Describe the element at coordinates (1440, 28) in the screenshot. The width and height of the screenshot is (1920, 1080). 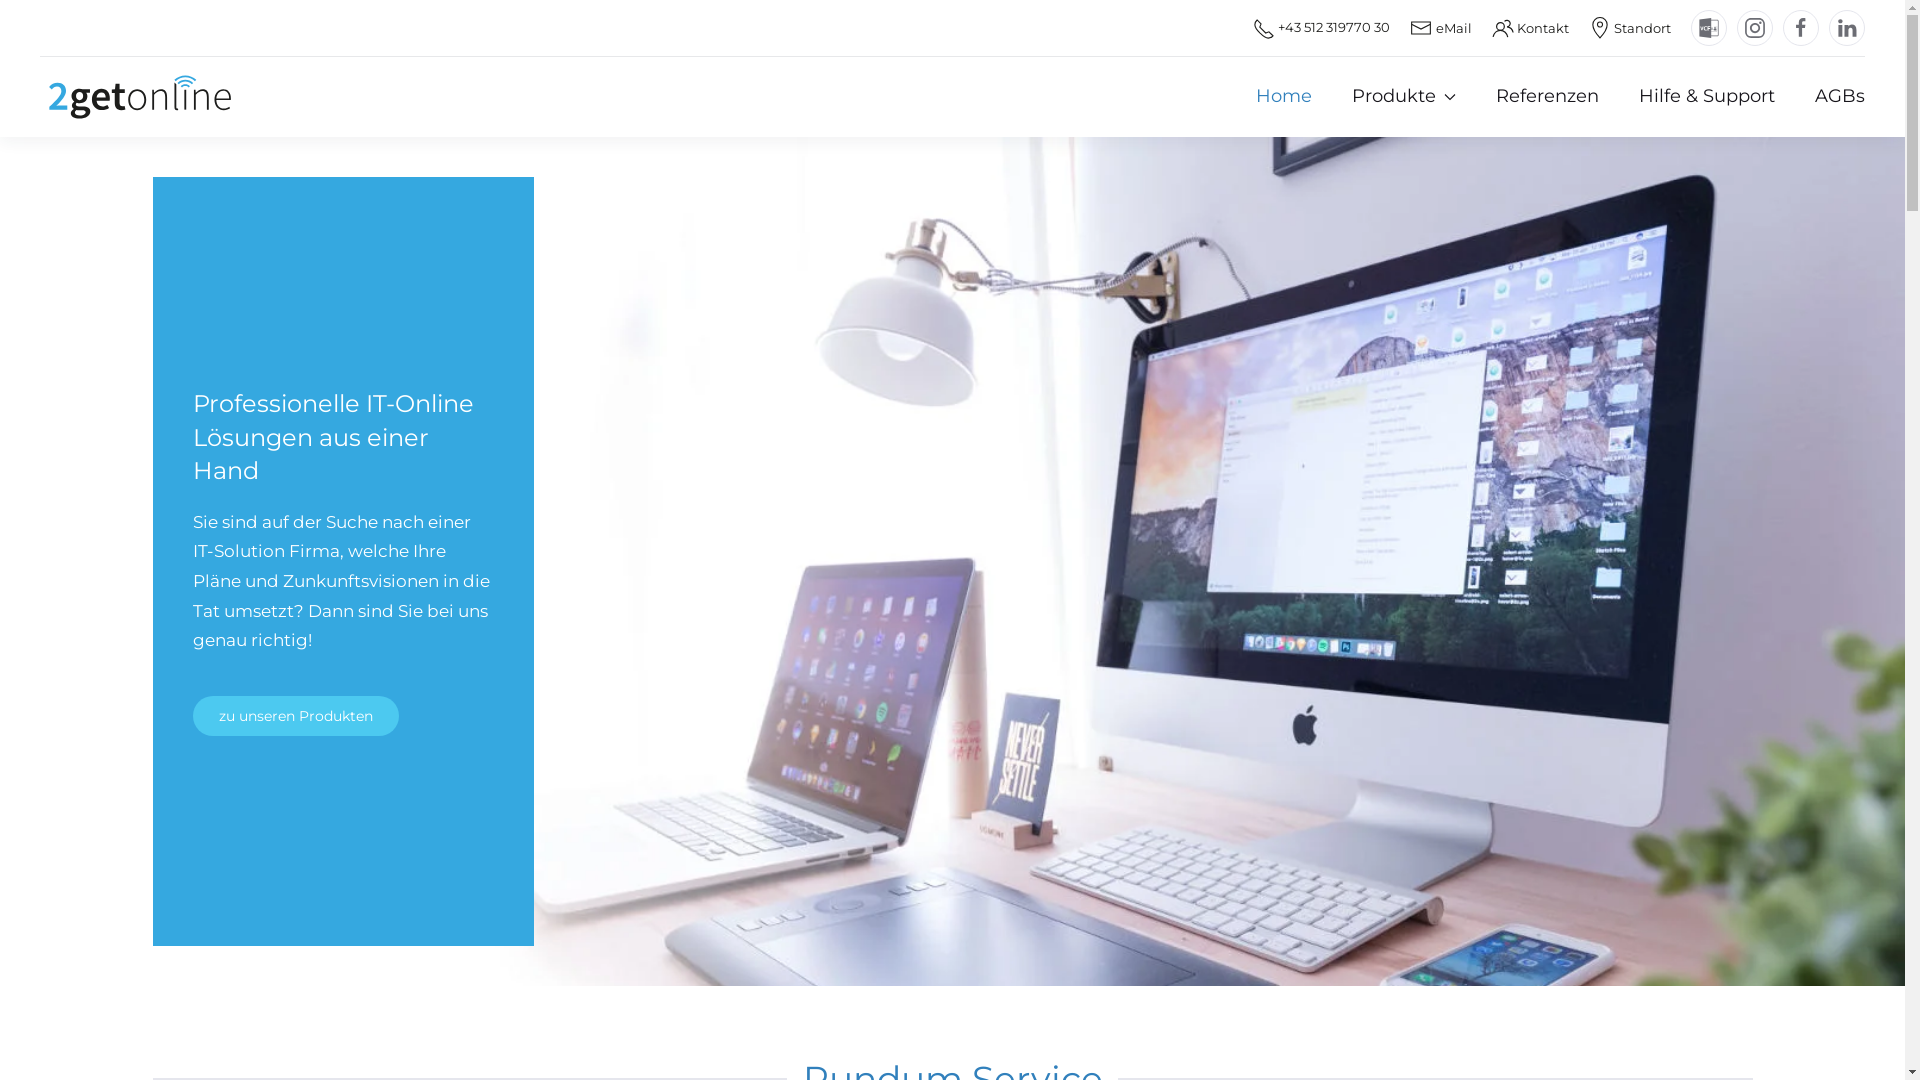
I see `eMail` at that location.